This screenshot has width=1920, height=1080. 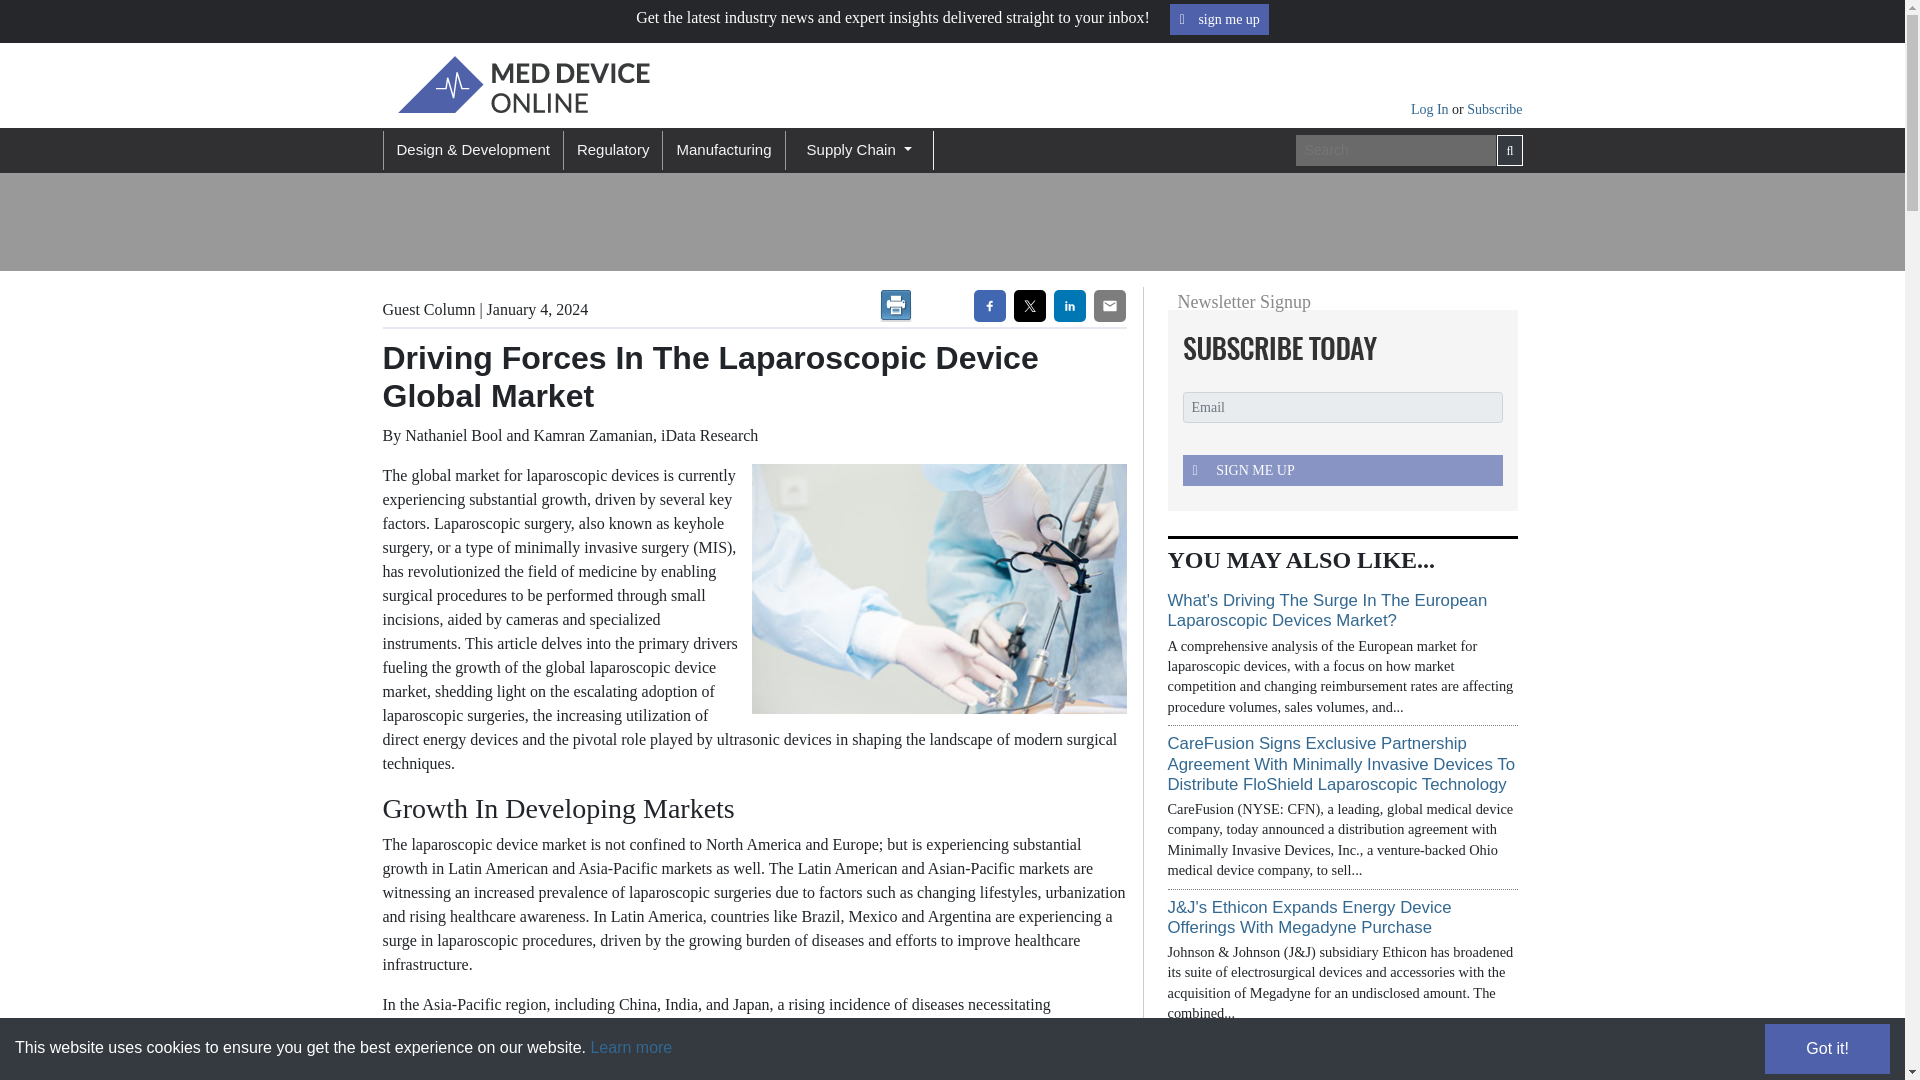 What do you see at coordinates (858, 150) in the screenshot?
I see `Supply Chain` at bounding box center [858, 150].